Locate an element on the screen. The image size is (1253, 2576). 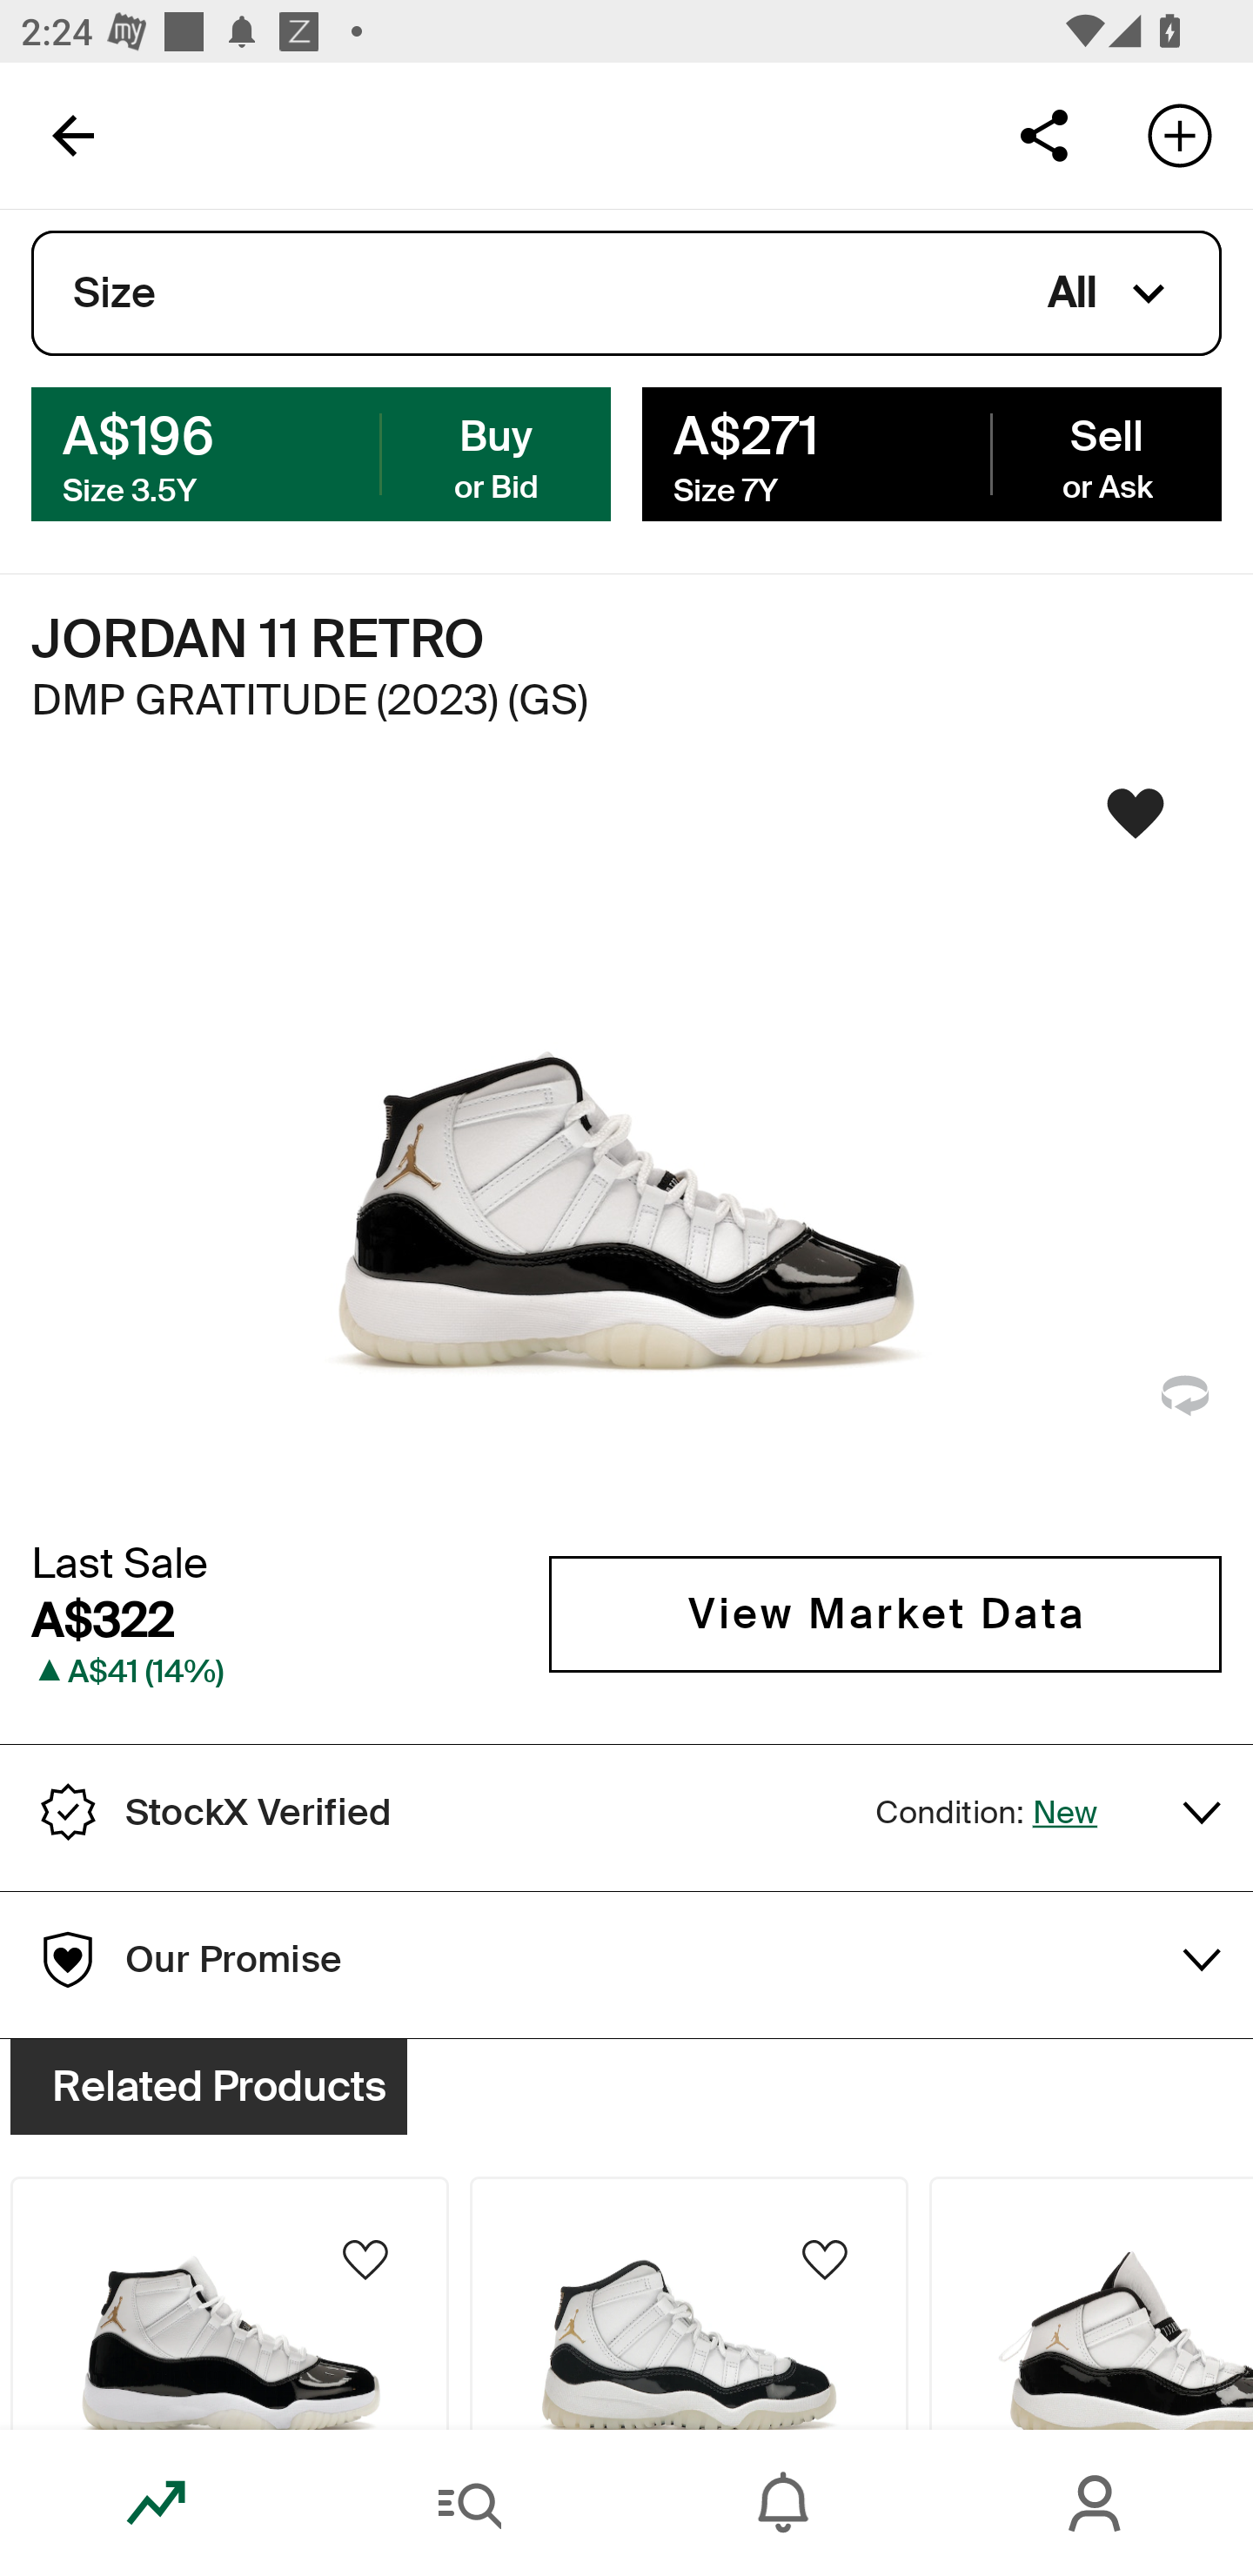
A$271 Sell Size 7Y or Ask is located at coordinates (931, 453).